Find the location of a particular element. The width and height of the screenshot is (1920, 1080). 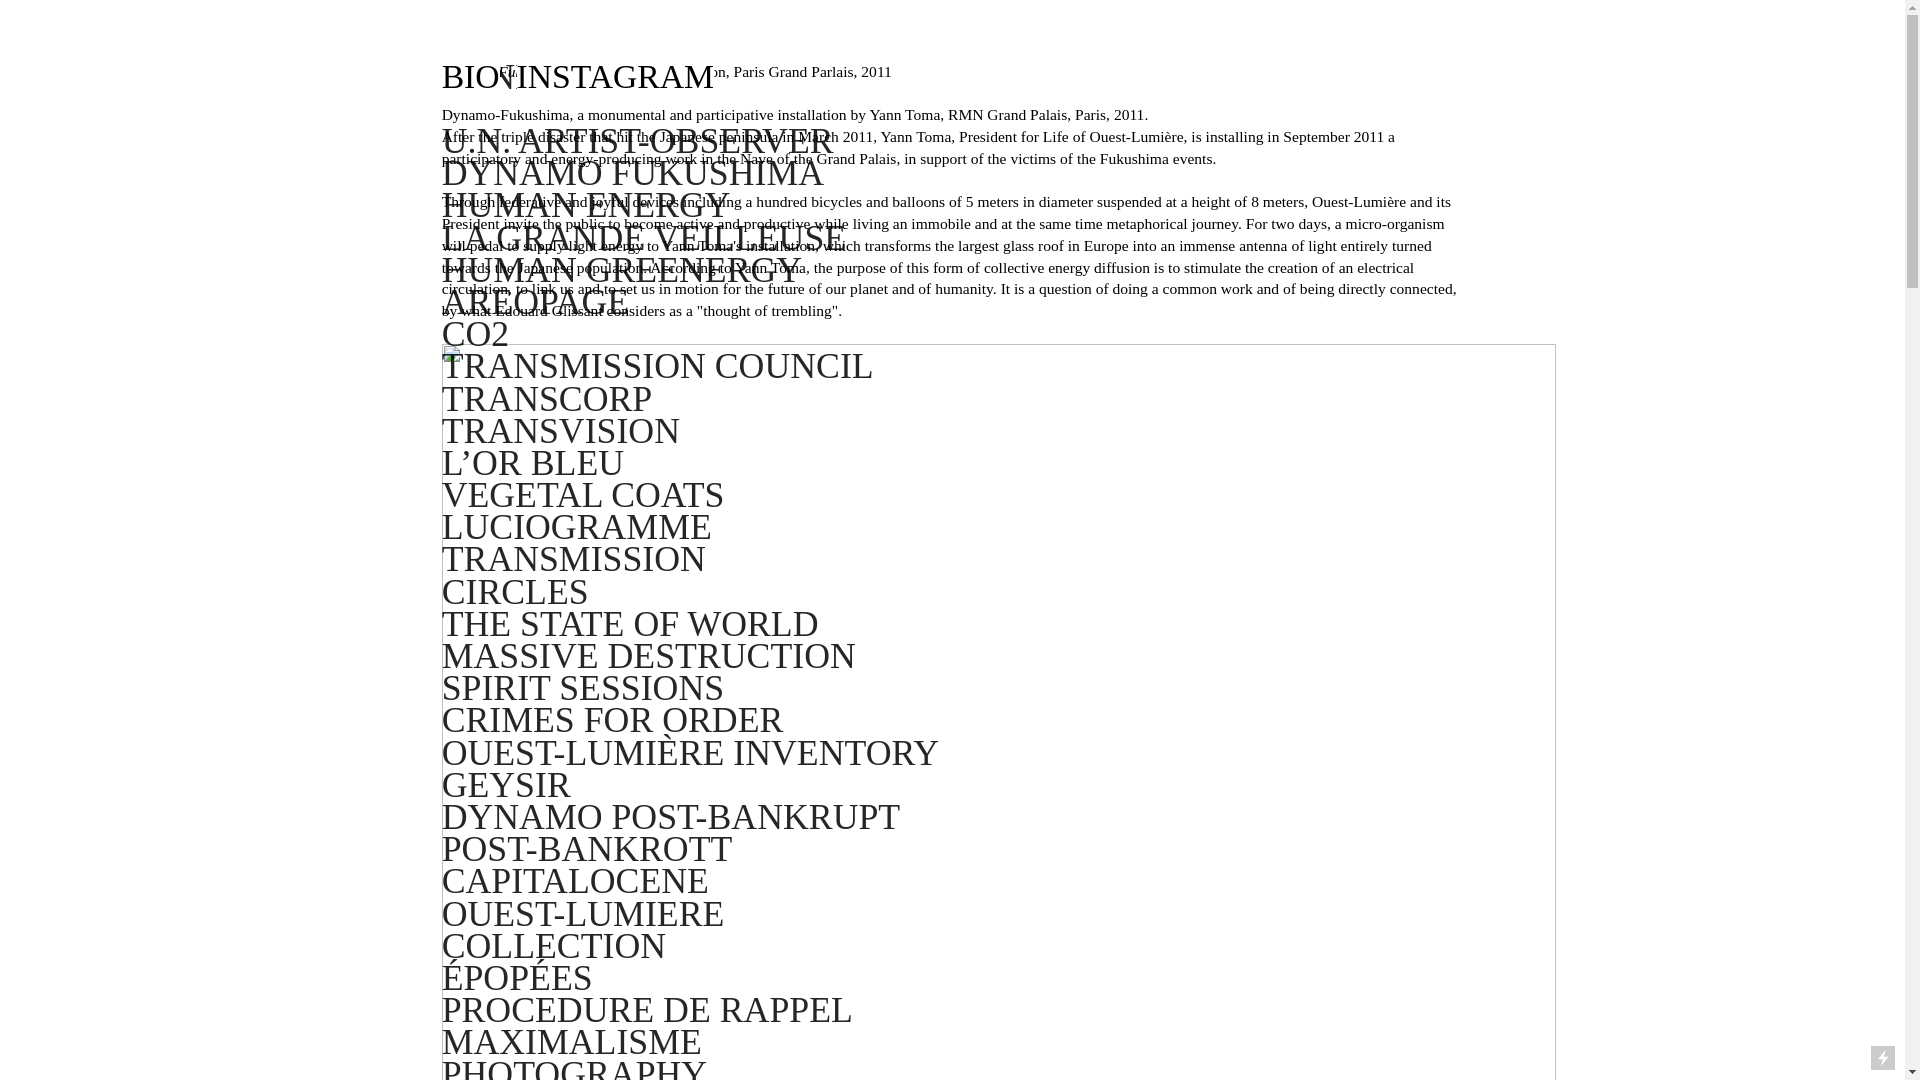

CIRCLES is located at coordinates (515, 594).